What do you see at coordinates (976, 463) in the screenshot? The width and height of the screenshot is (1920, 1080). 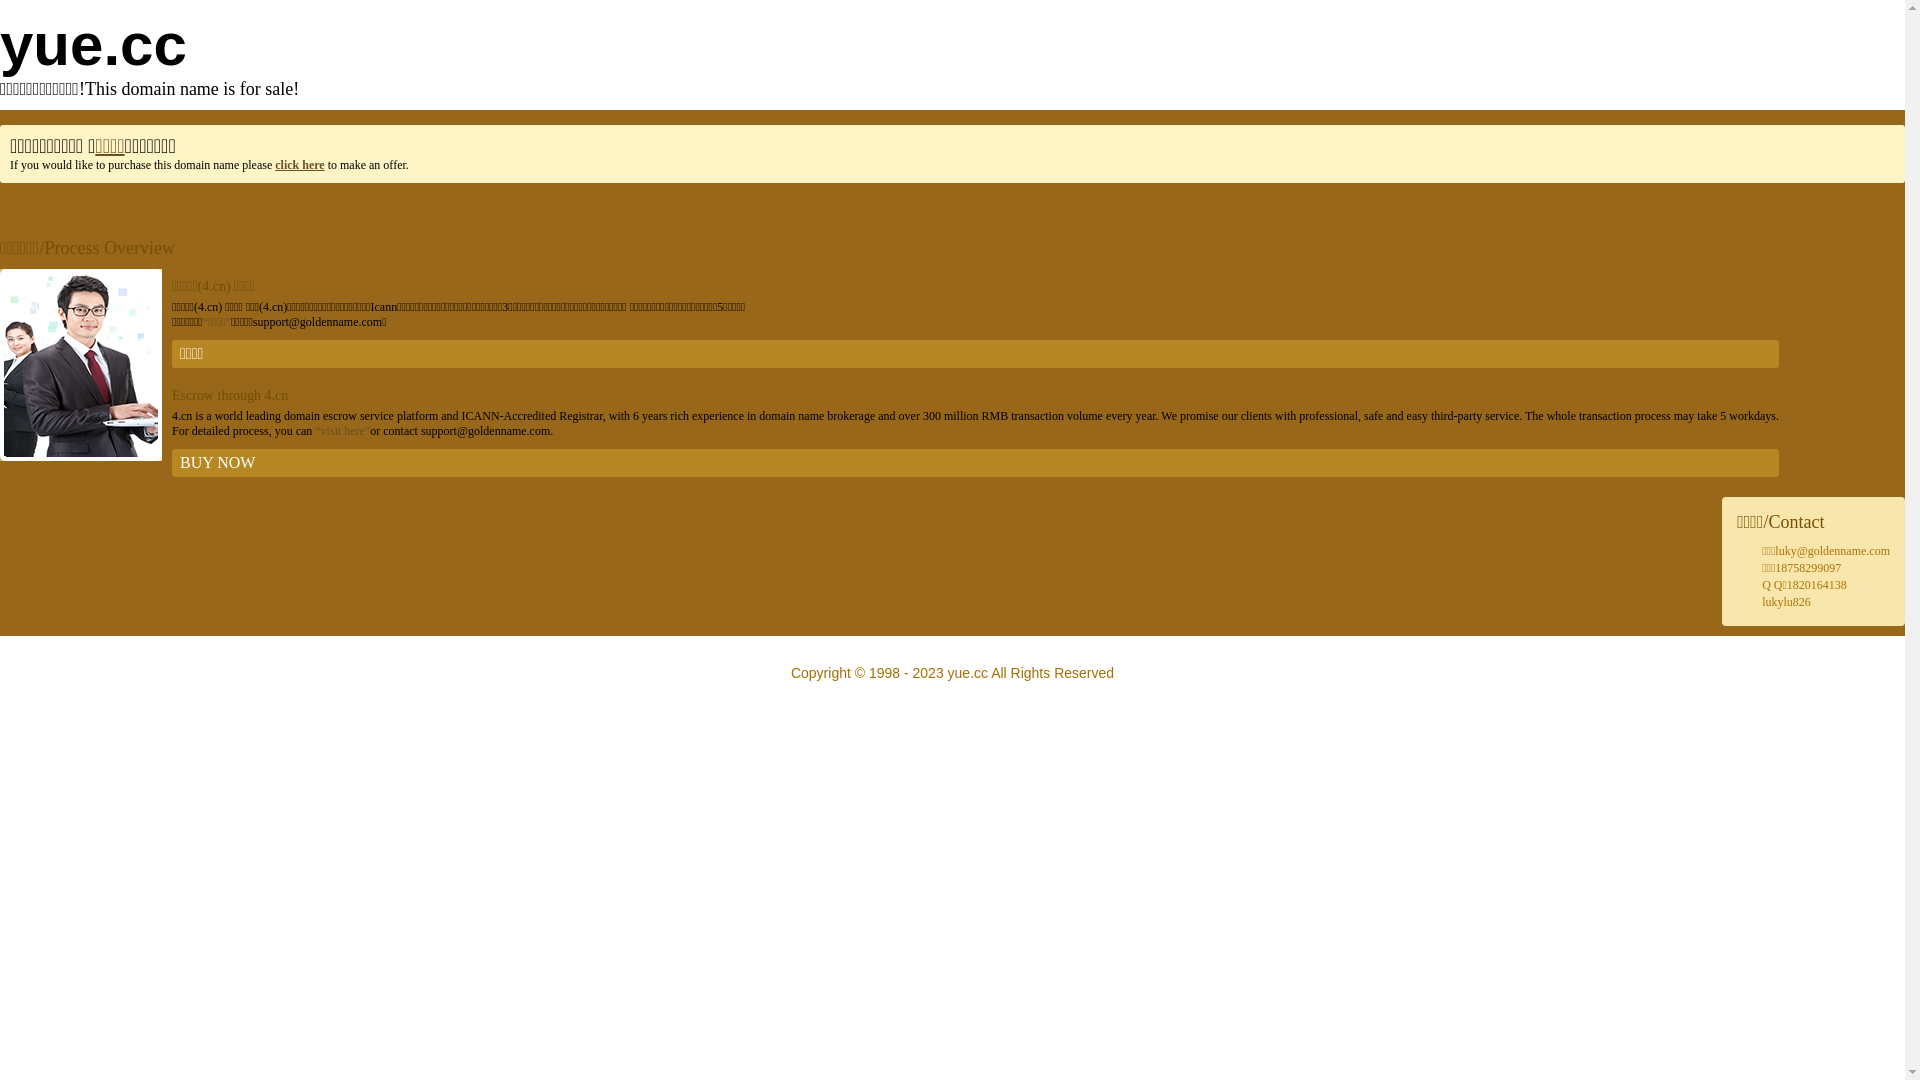 I see `BUY NOW` at bounding box center [976, 463].